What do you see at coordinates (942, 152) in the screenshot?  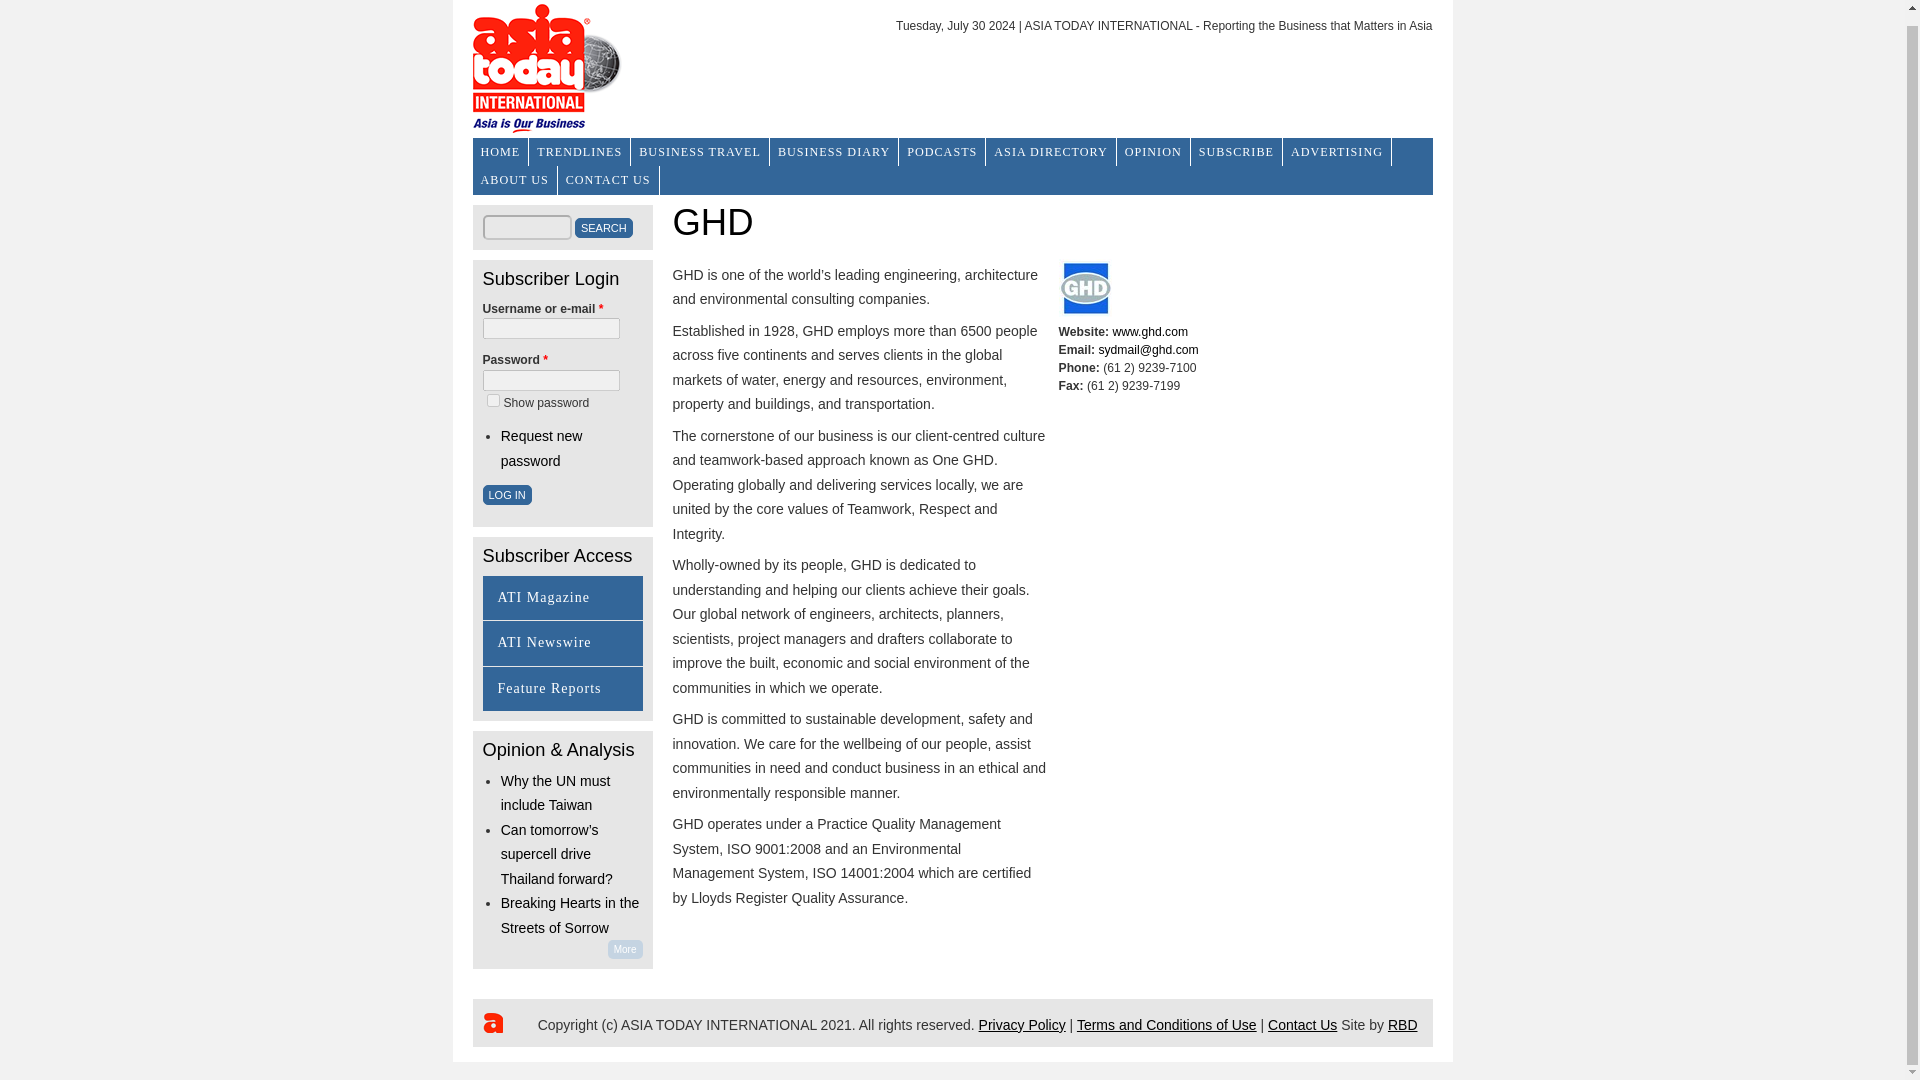 I see `PODCASTS` at bounding box center [942, 152].